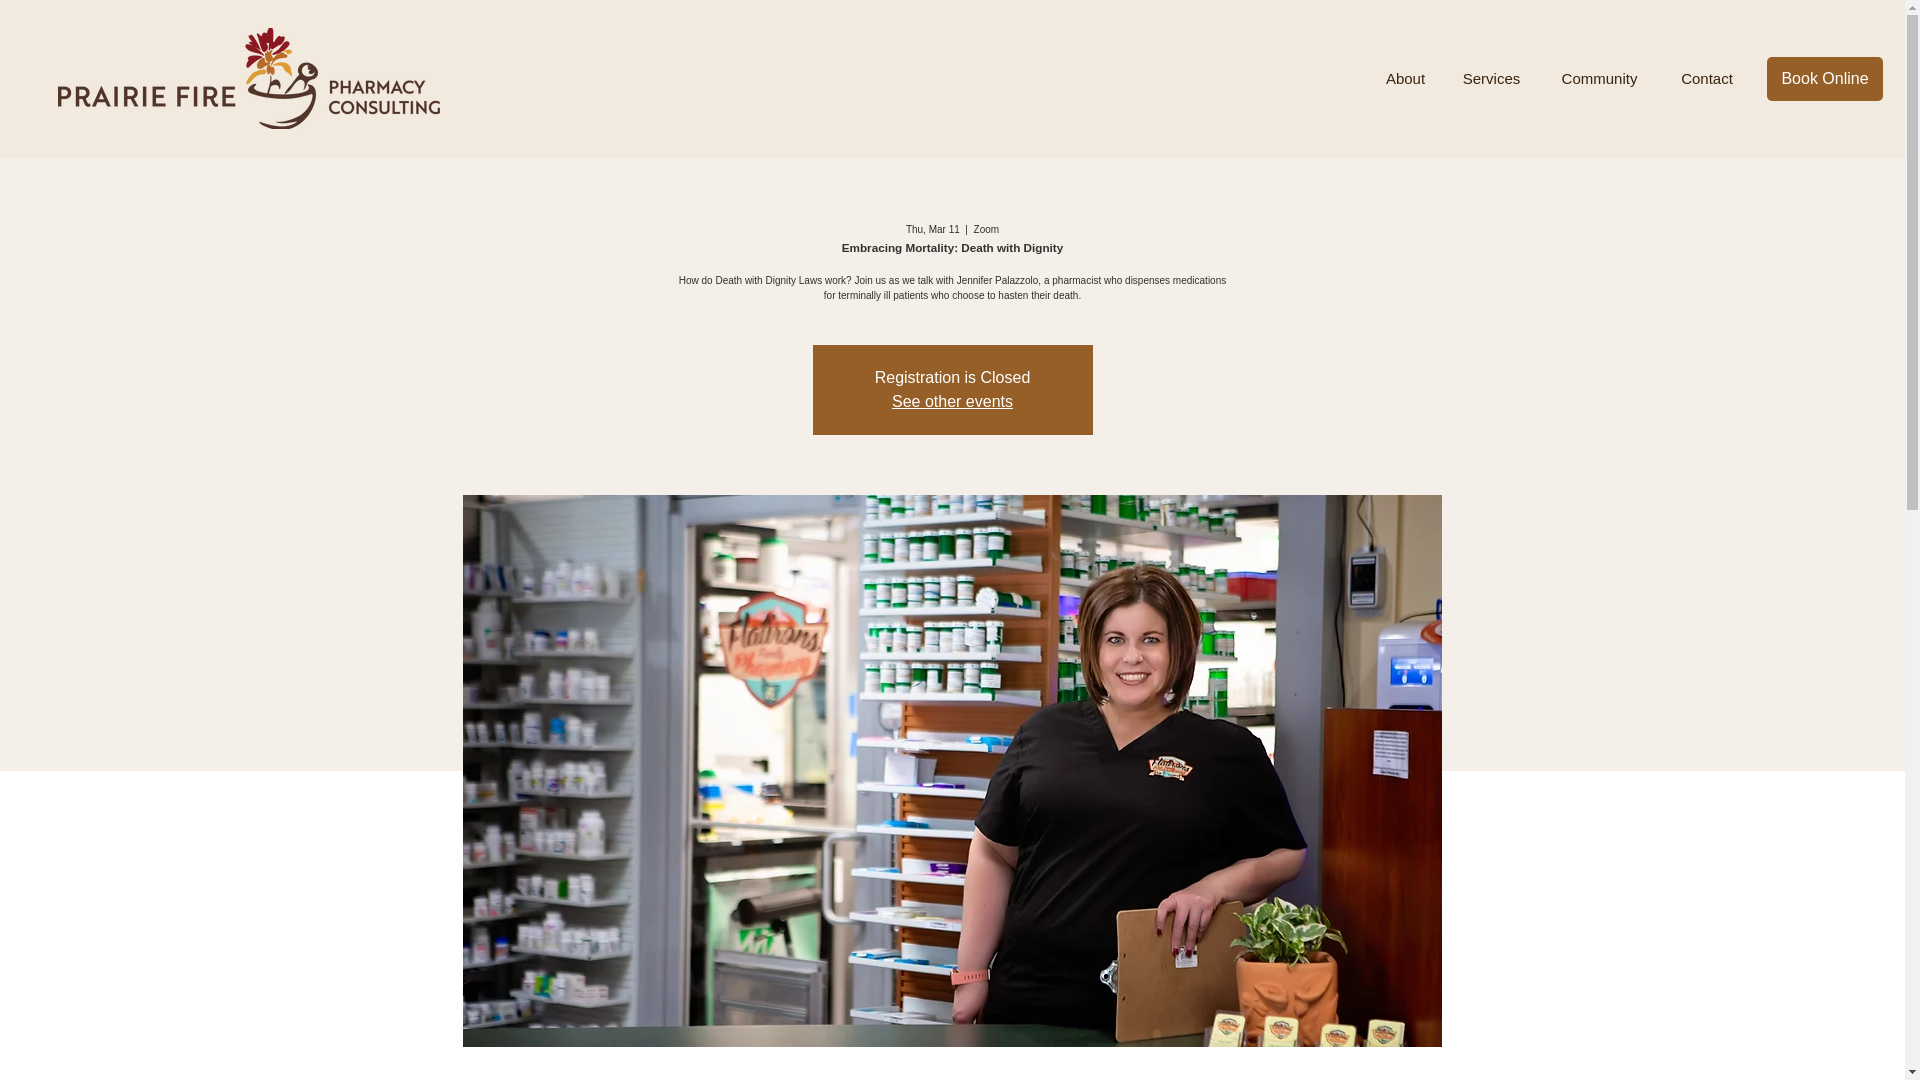 This screenshot has width=1920, height=1080. What do you see at coordinates (1706, 79) in the screenshot?
I see `Contact` at bounding box center [1706, 79].